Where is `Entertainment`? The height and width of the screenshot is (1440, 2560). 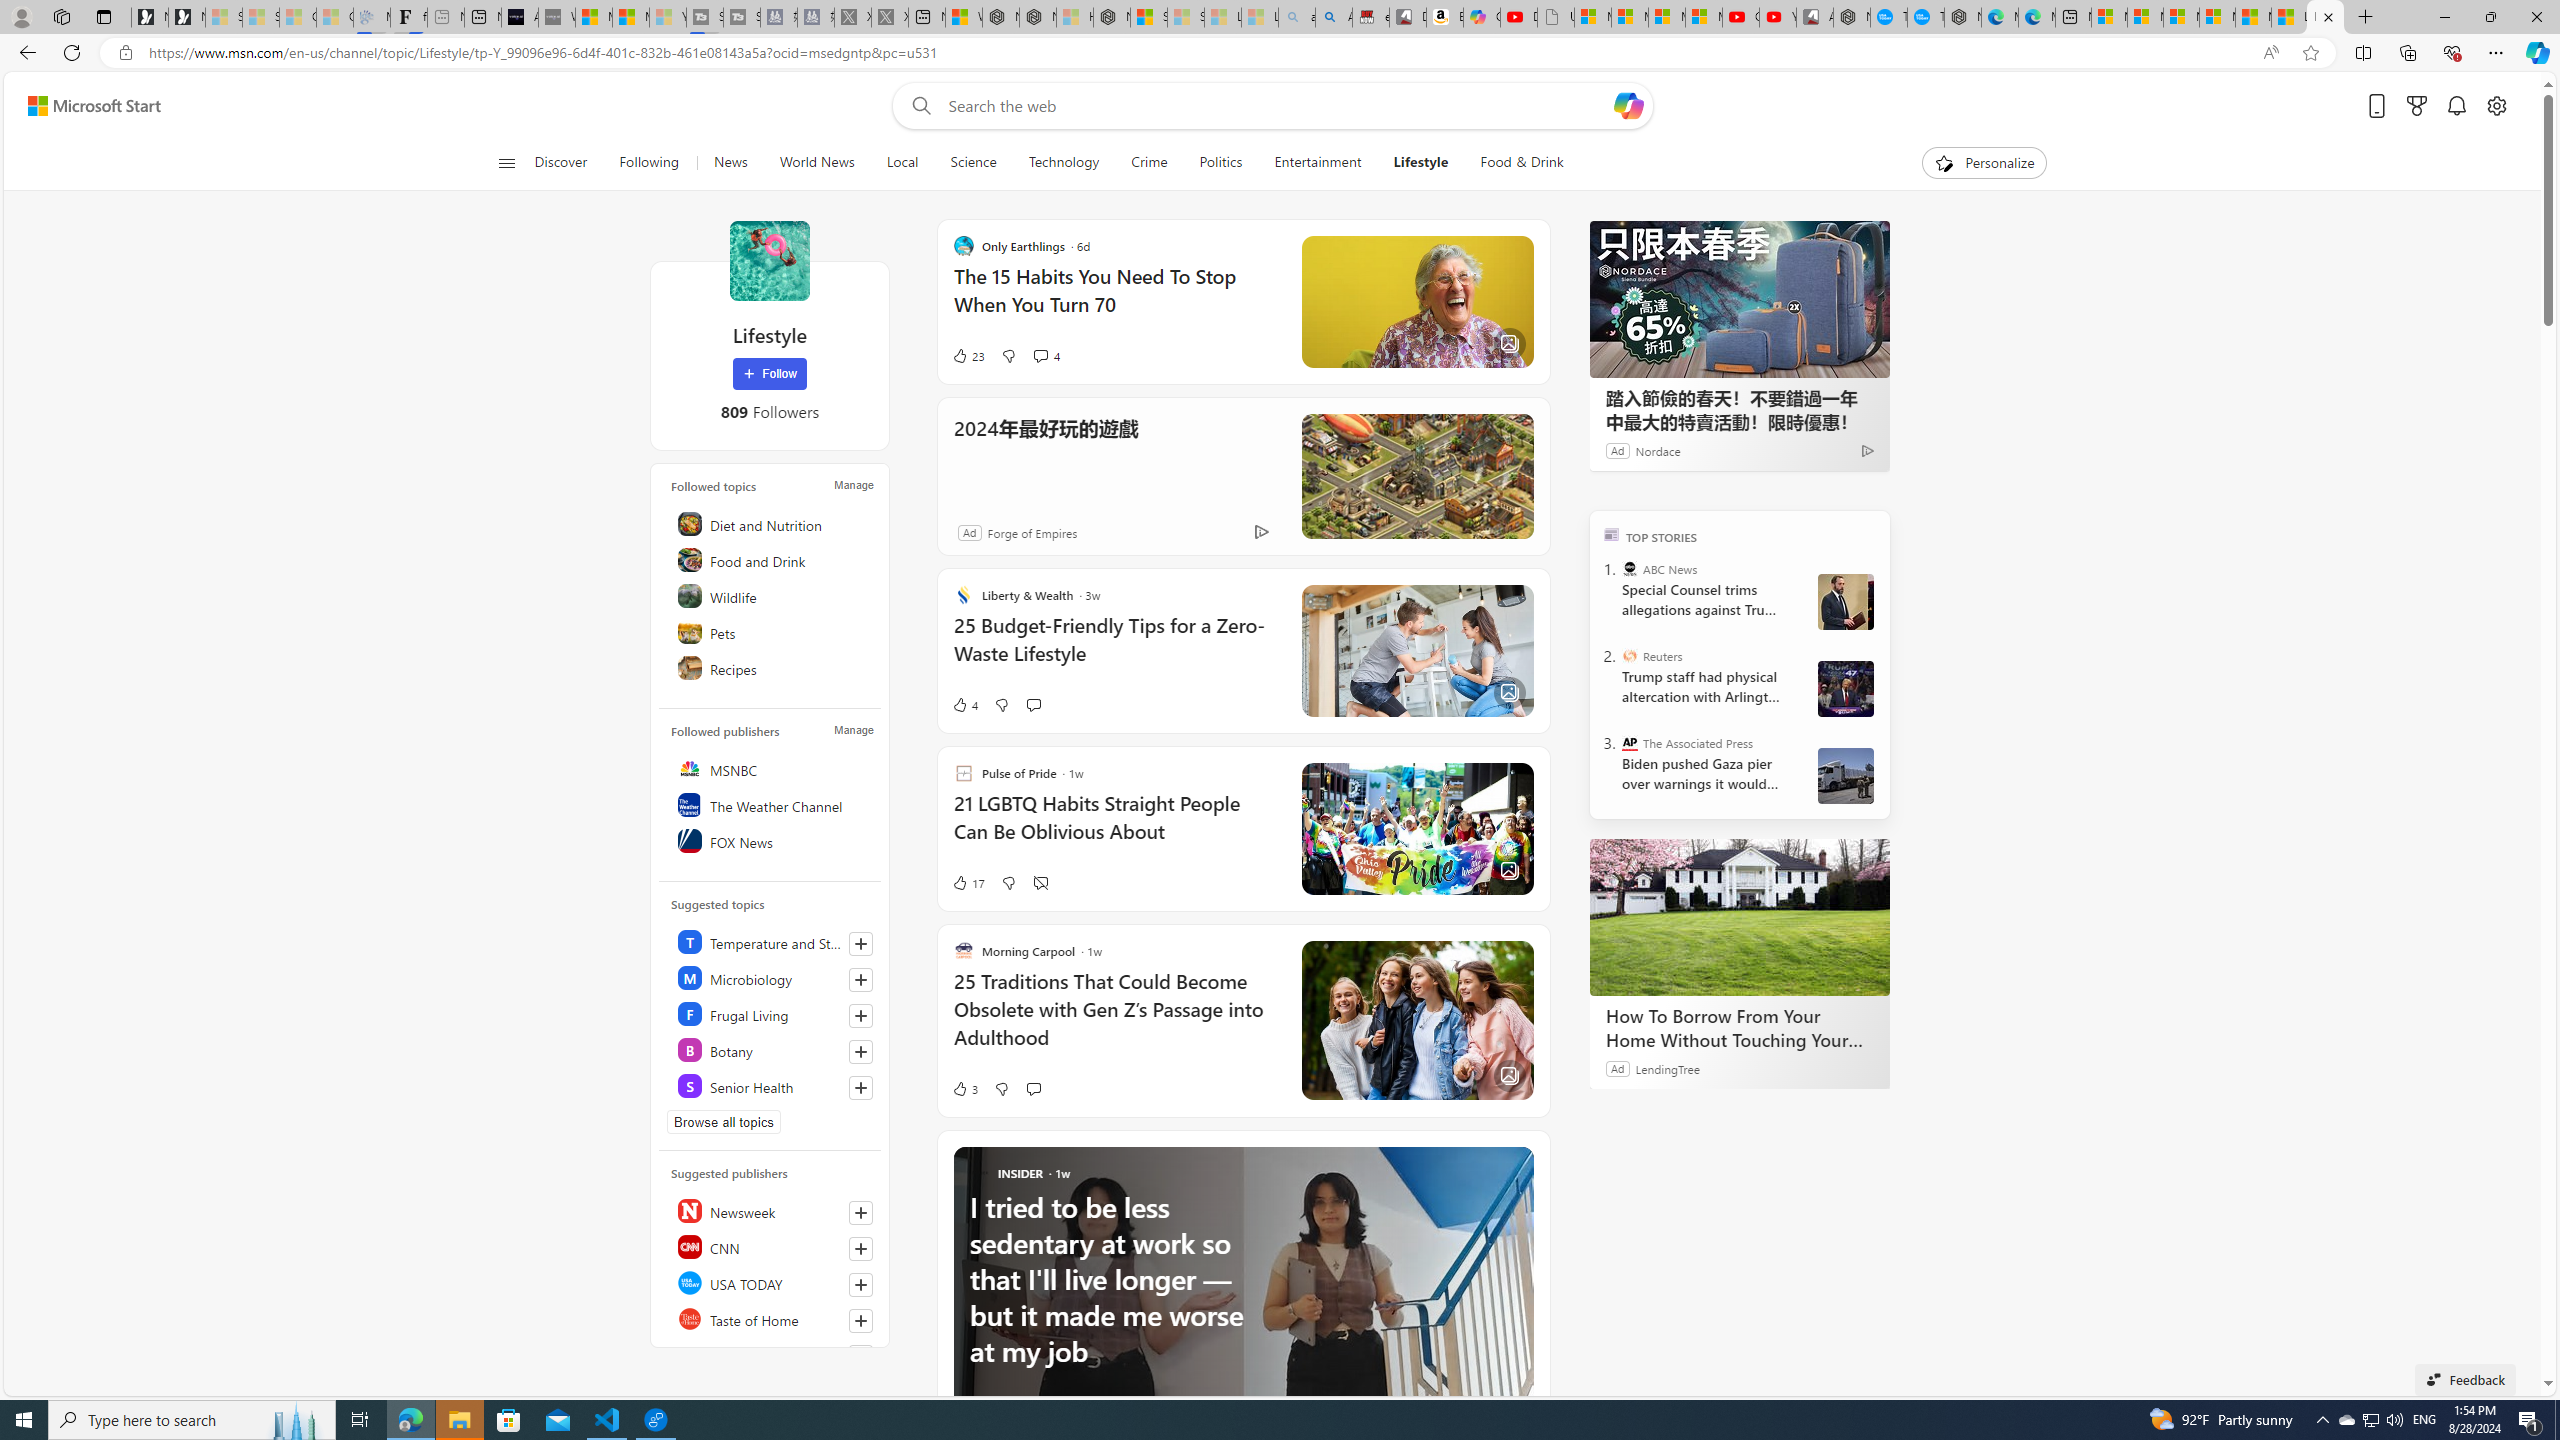 Entertainment is located at coordinates (1316, 163).